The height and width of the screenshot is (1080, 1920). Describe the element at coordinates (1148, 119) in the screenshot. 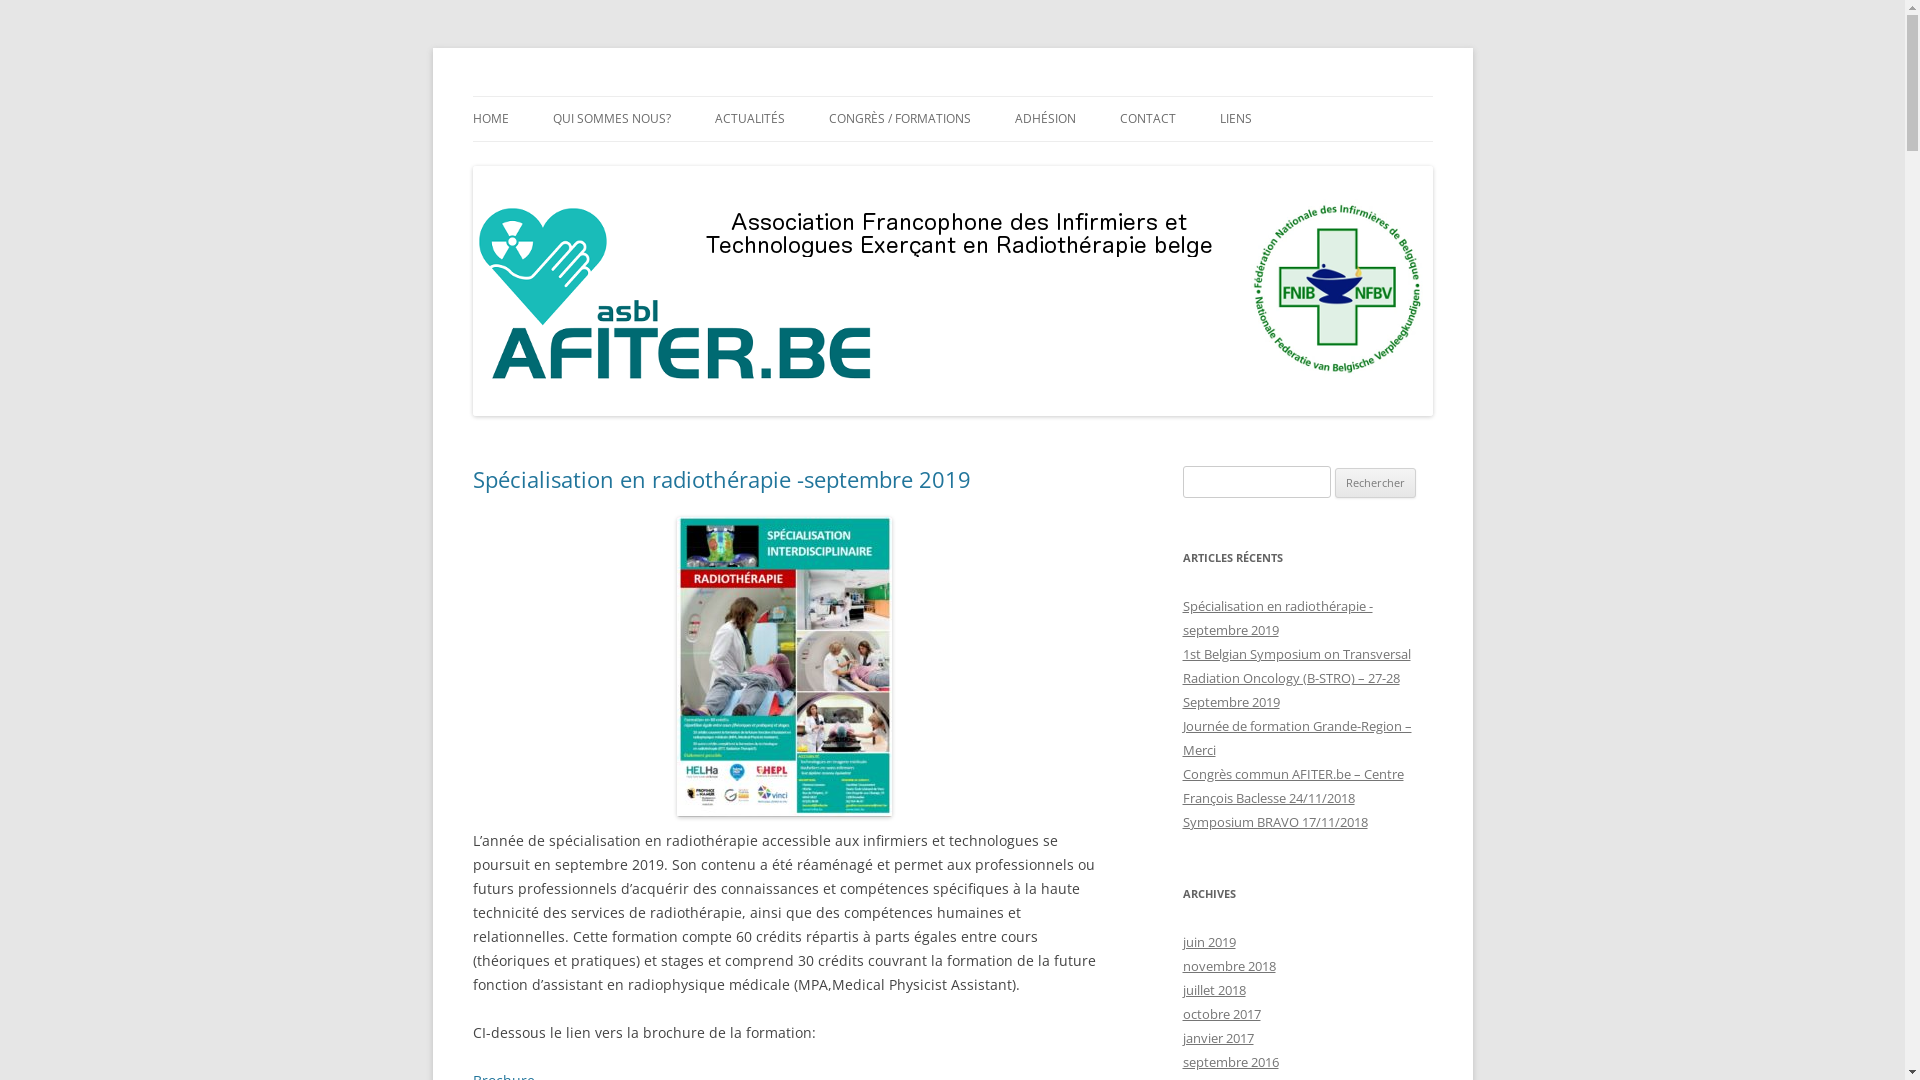

I see `CONTACT` at that location.